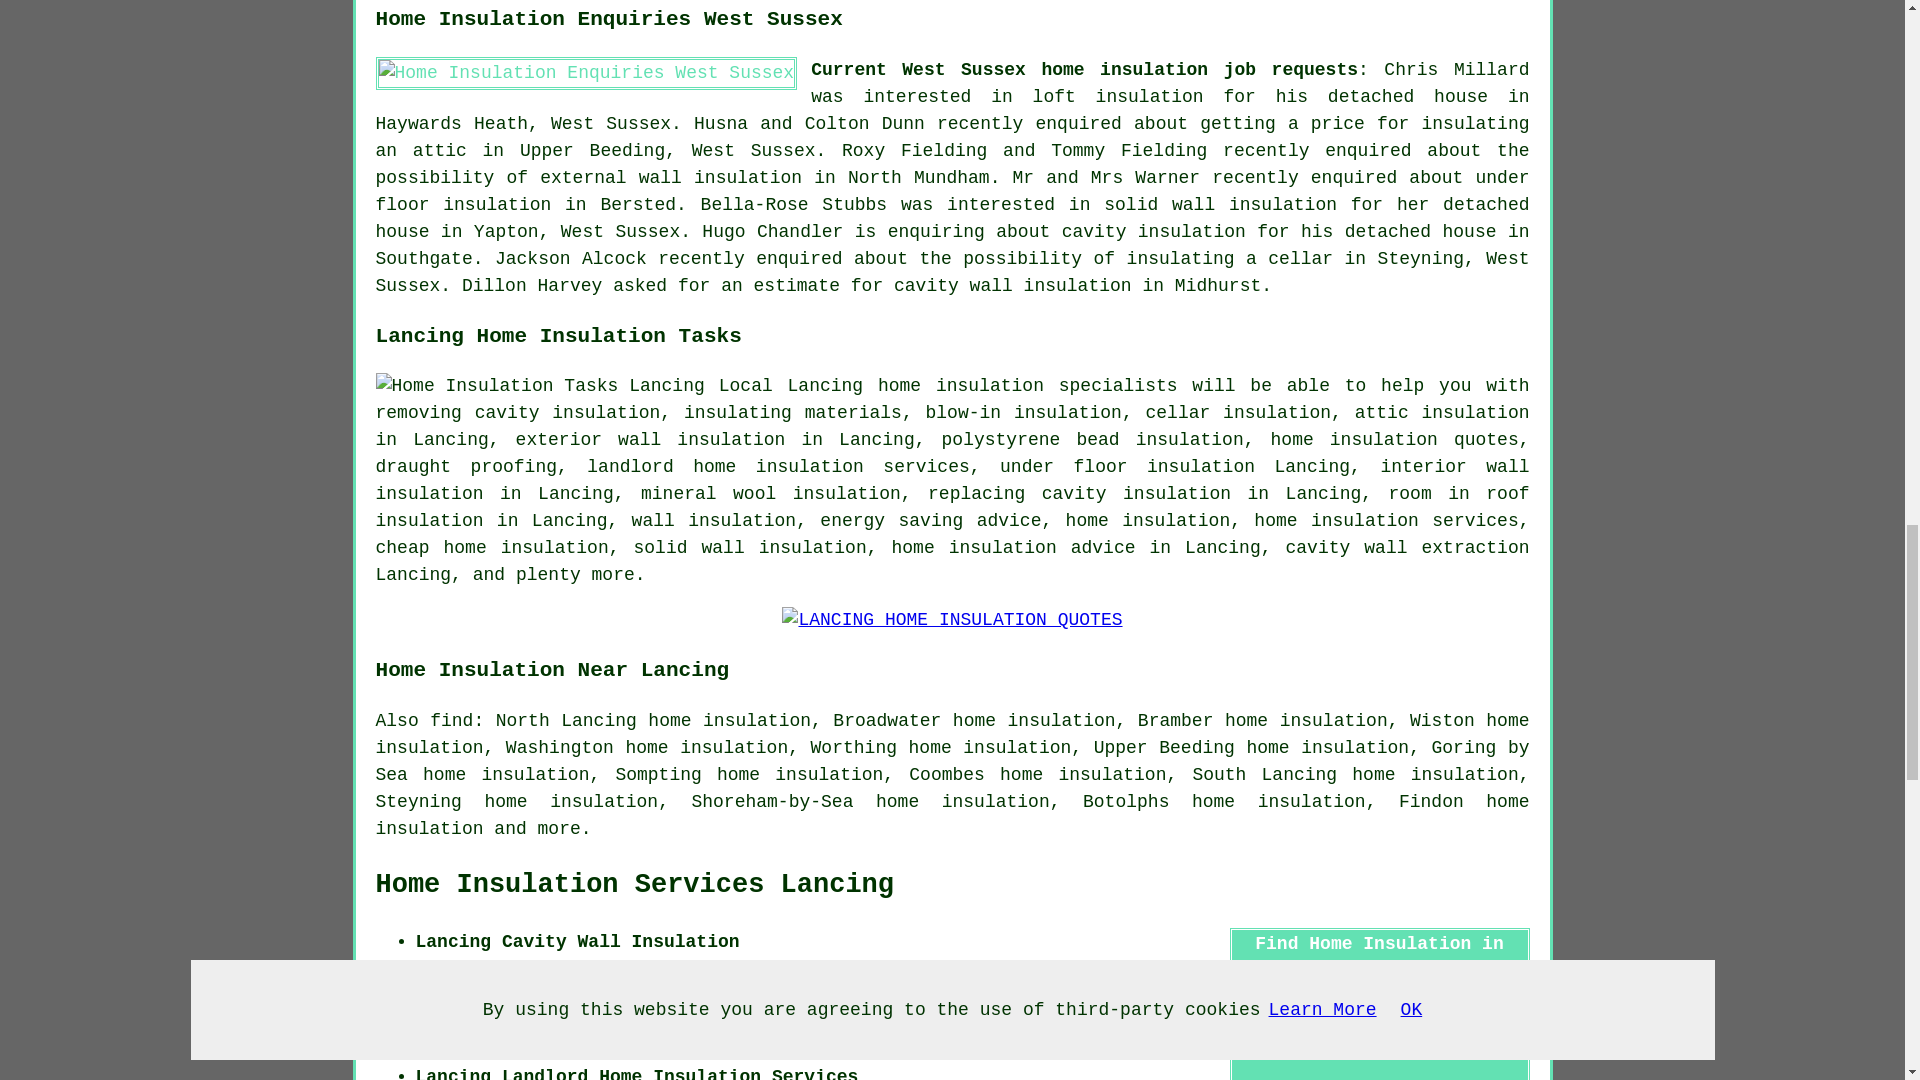 The width and height of the screenshot is (1920, 1080). Describe the element at coordinates (540, 386) in the screenshot. I see `Home Insulation Tasks Lancing` at that location.